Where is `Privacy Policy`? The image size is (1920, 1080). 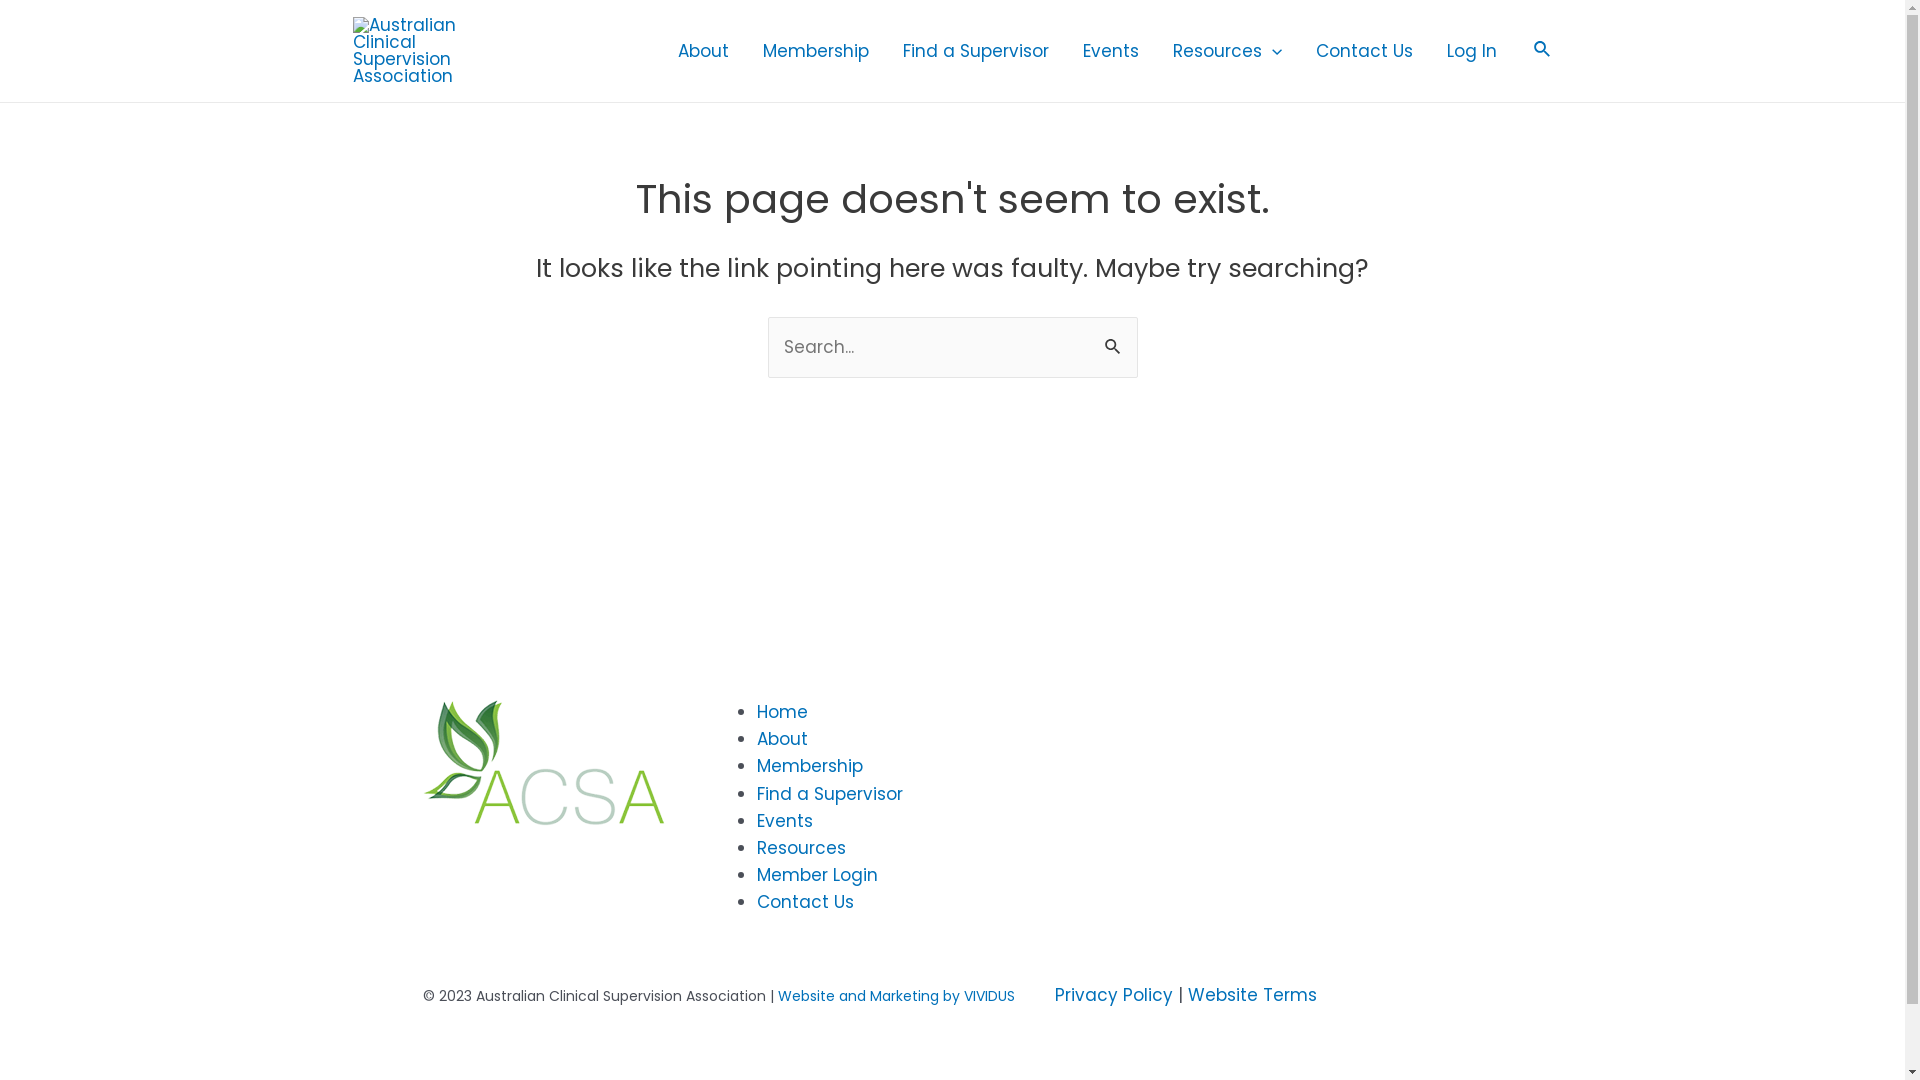
Privacy Policy is located at coordinates (1113, 995).